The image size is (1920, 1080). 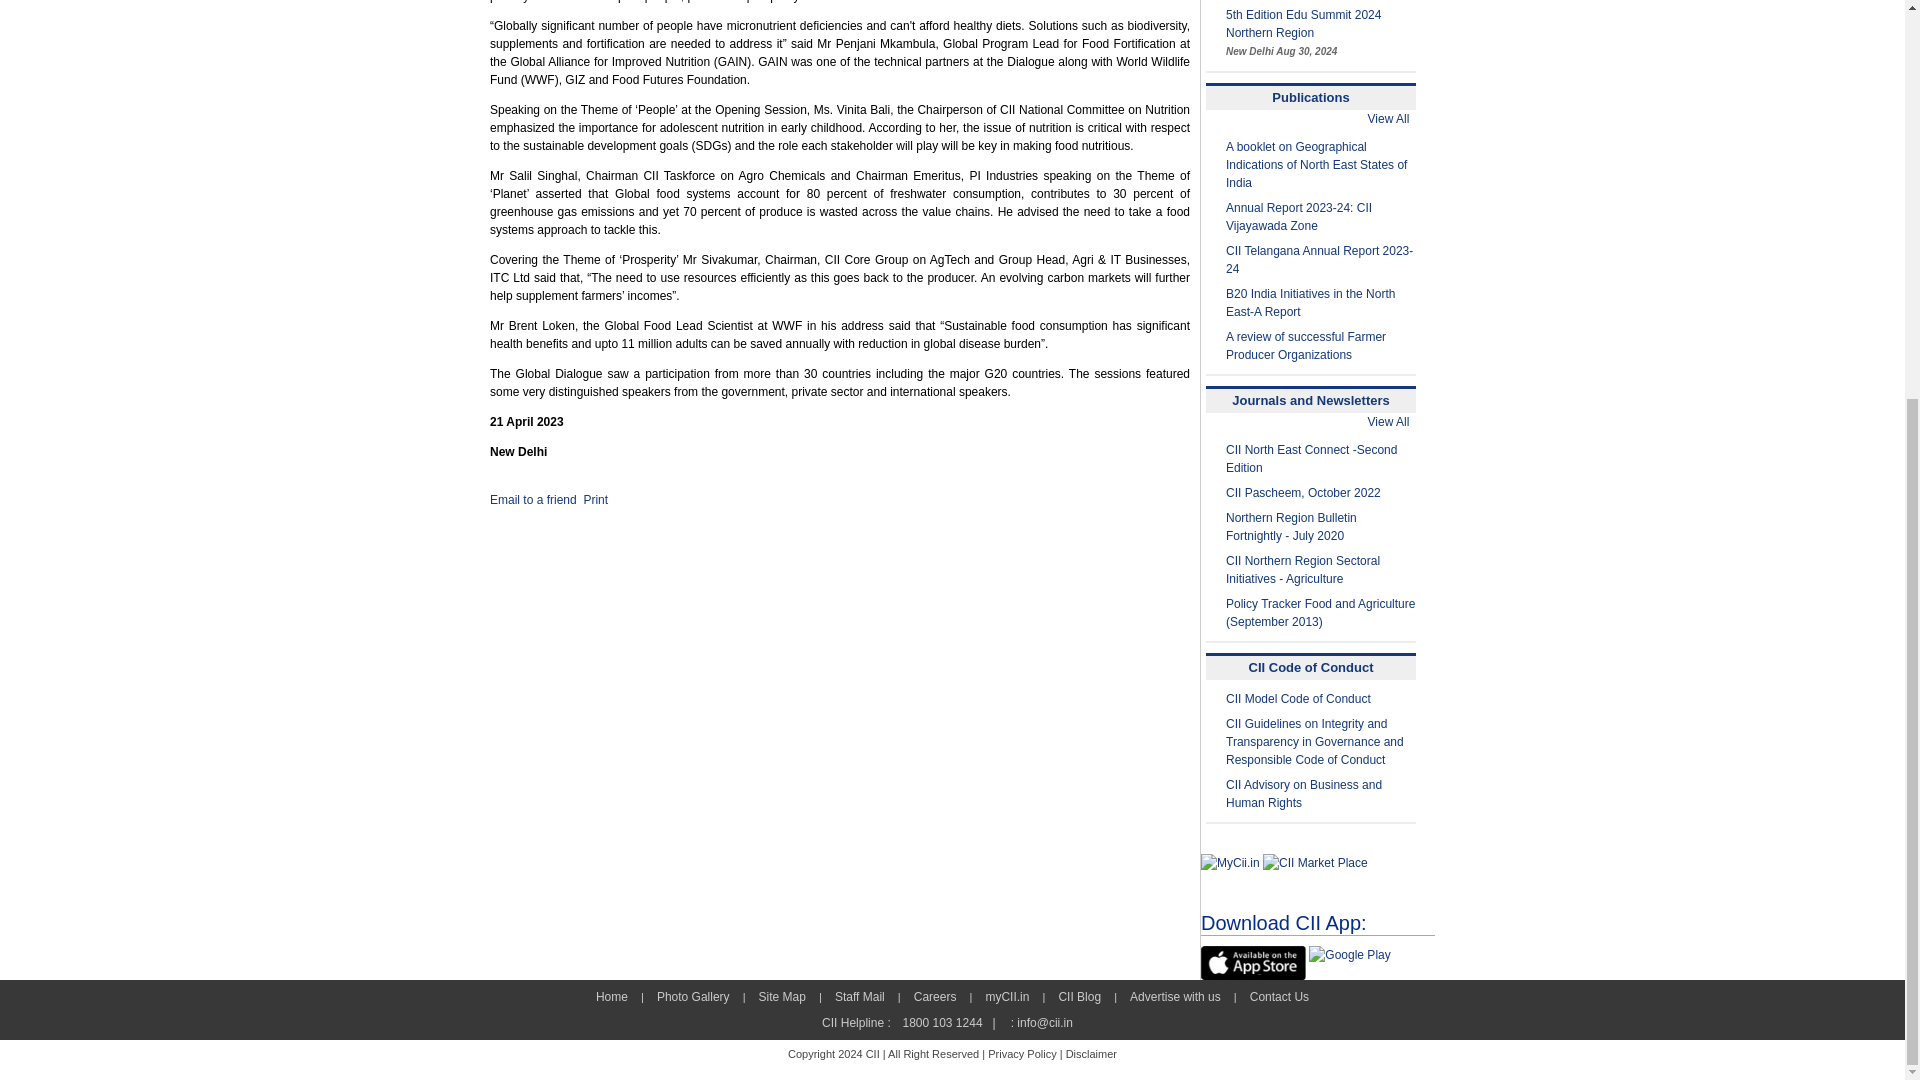 What do you see at coordinates (1253, 962) in the screenshot?
I see `App Store` at bounding box center [1253, 962].